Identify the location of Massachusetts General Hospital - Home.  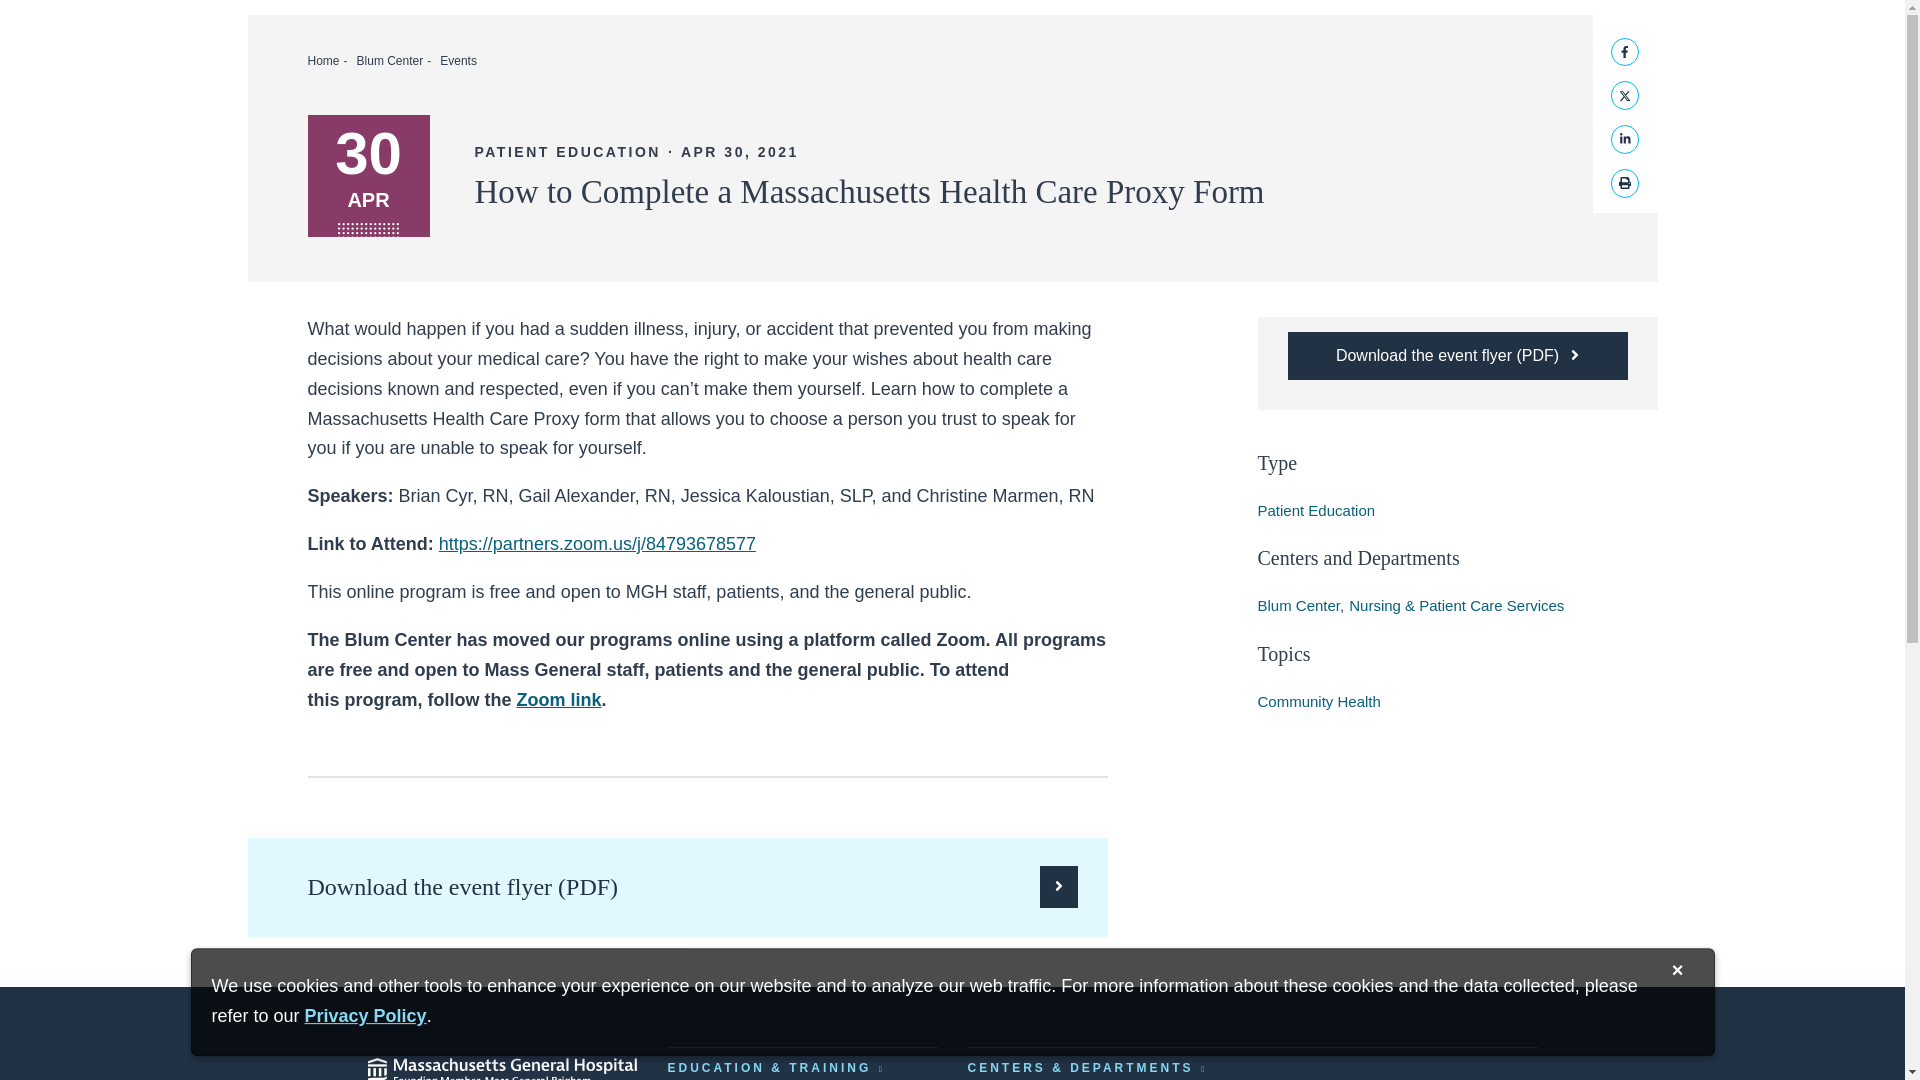
(502, 1063).